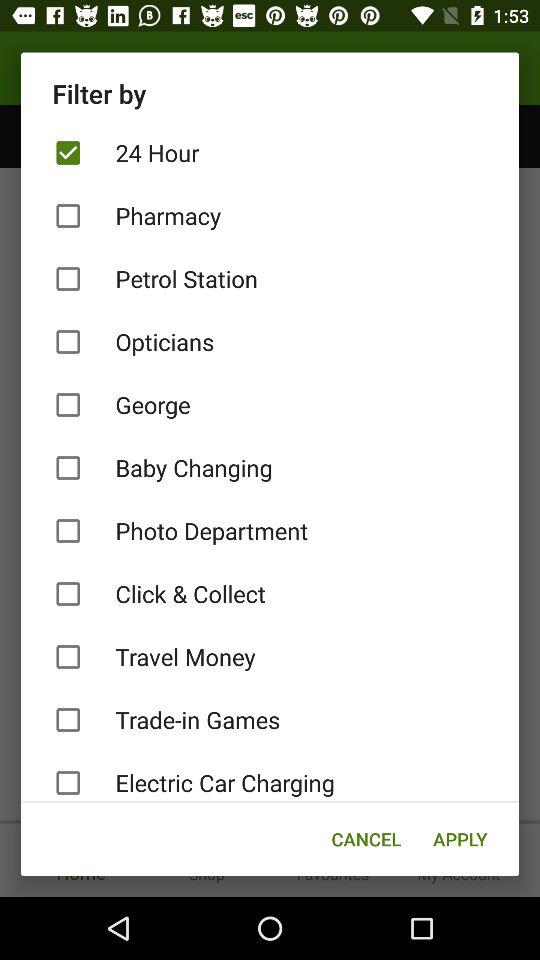  I want to click on launch the travel money icon, so click(270, 656).